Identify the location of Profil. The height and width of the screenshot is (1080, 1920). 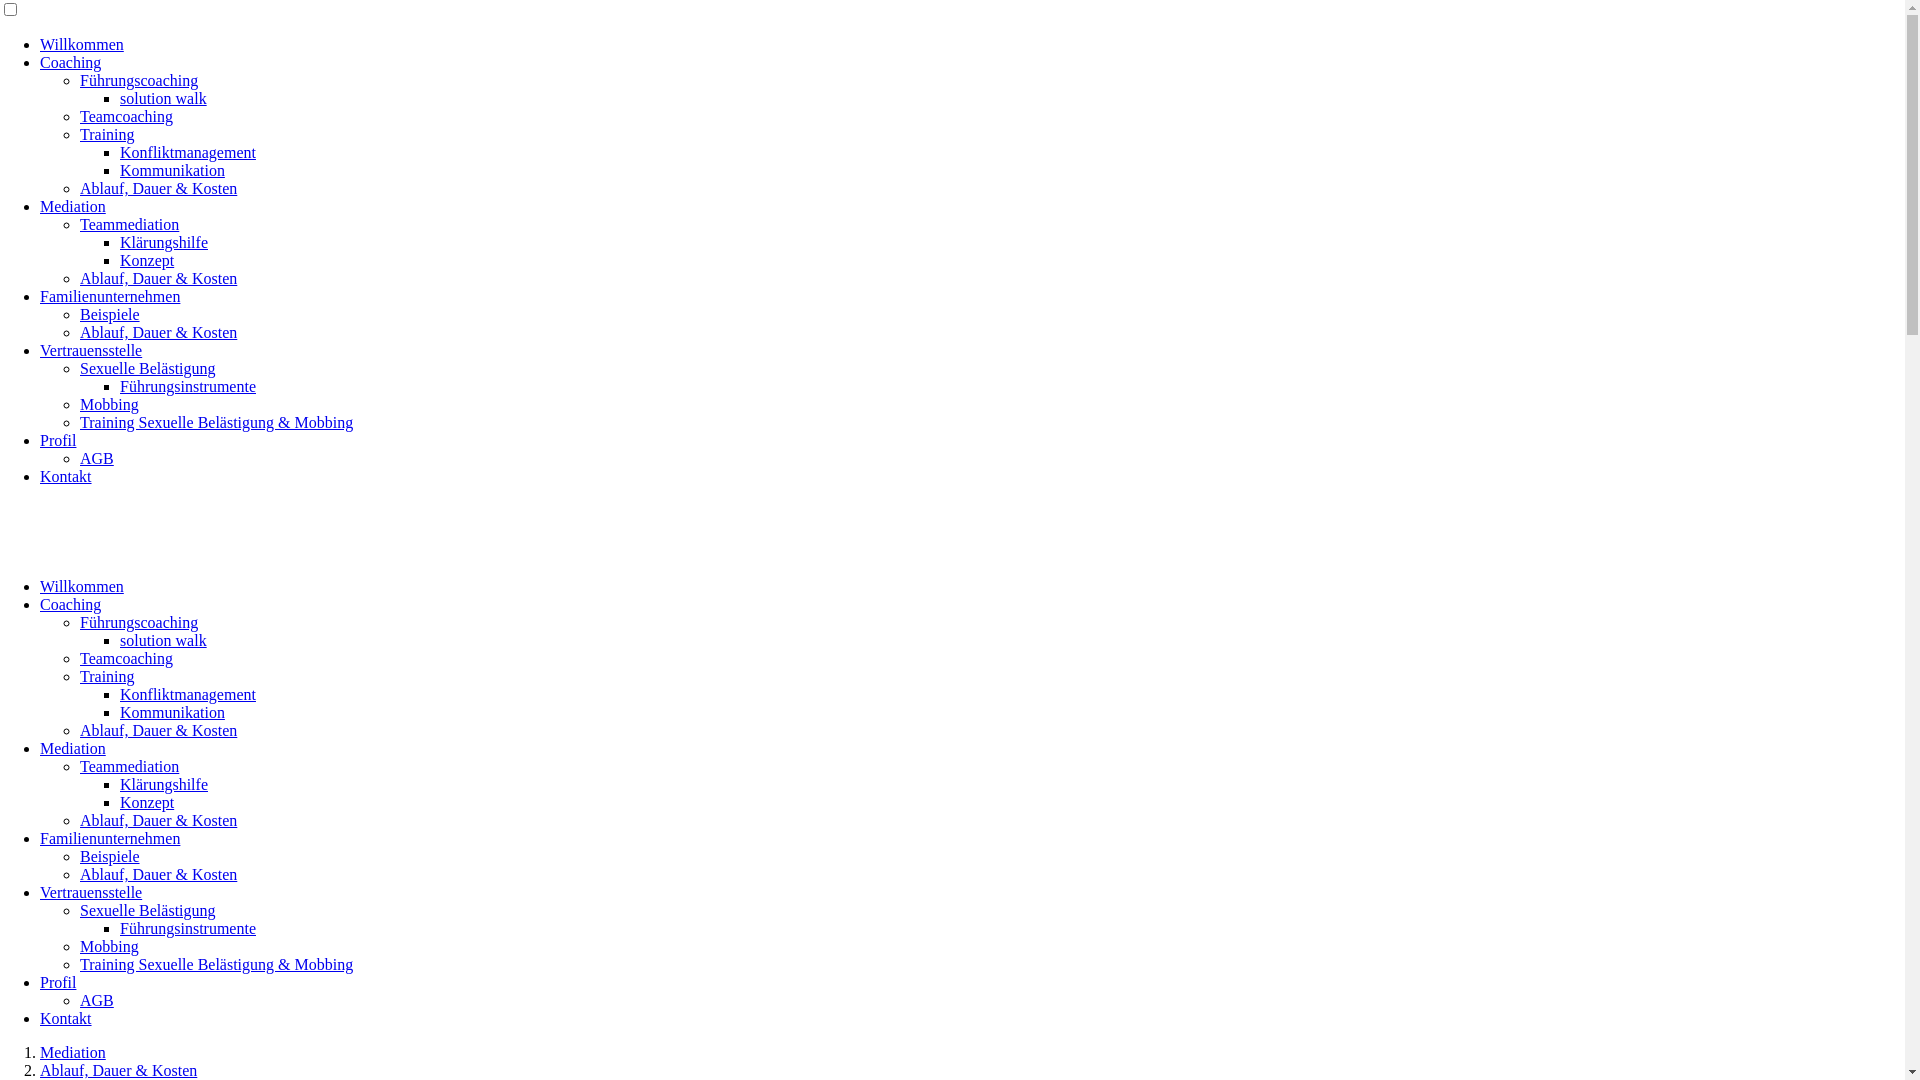
(58, 440).